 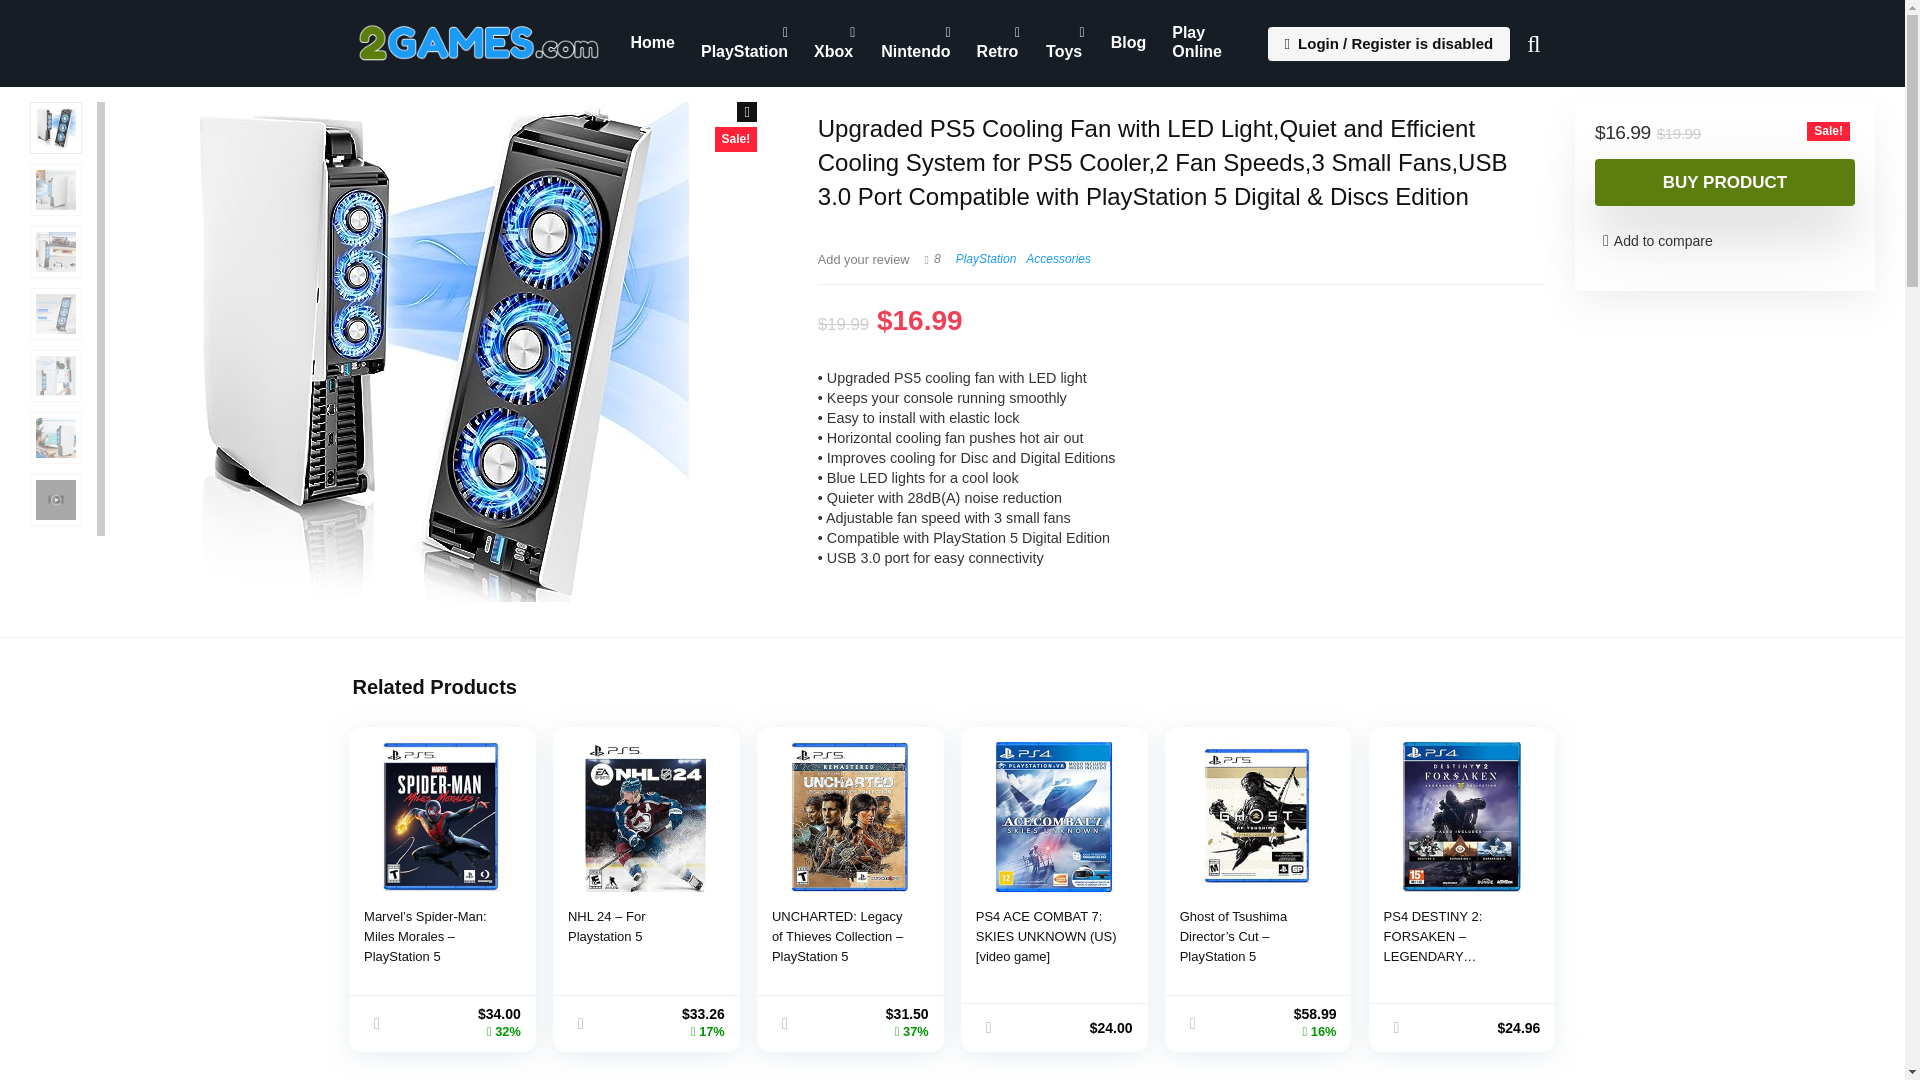 What do you see at coordinates (1058, 258) in the screenshot?
I see `View all posts in Accessories` at bounding box center [1058, 258].